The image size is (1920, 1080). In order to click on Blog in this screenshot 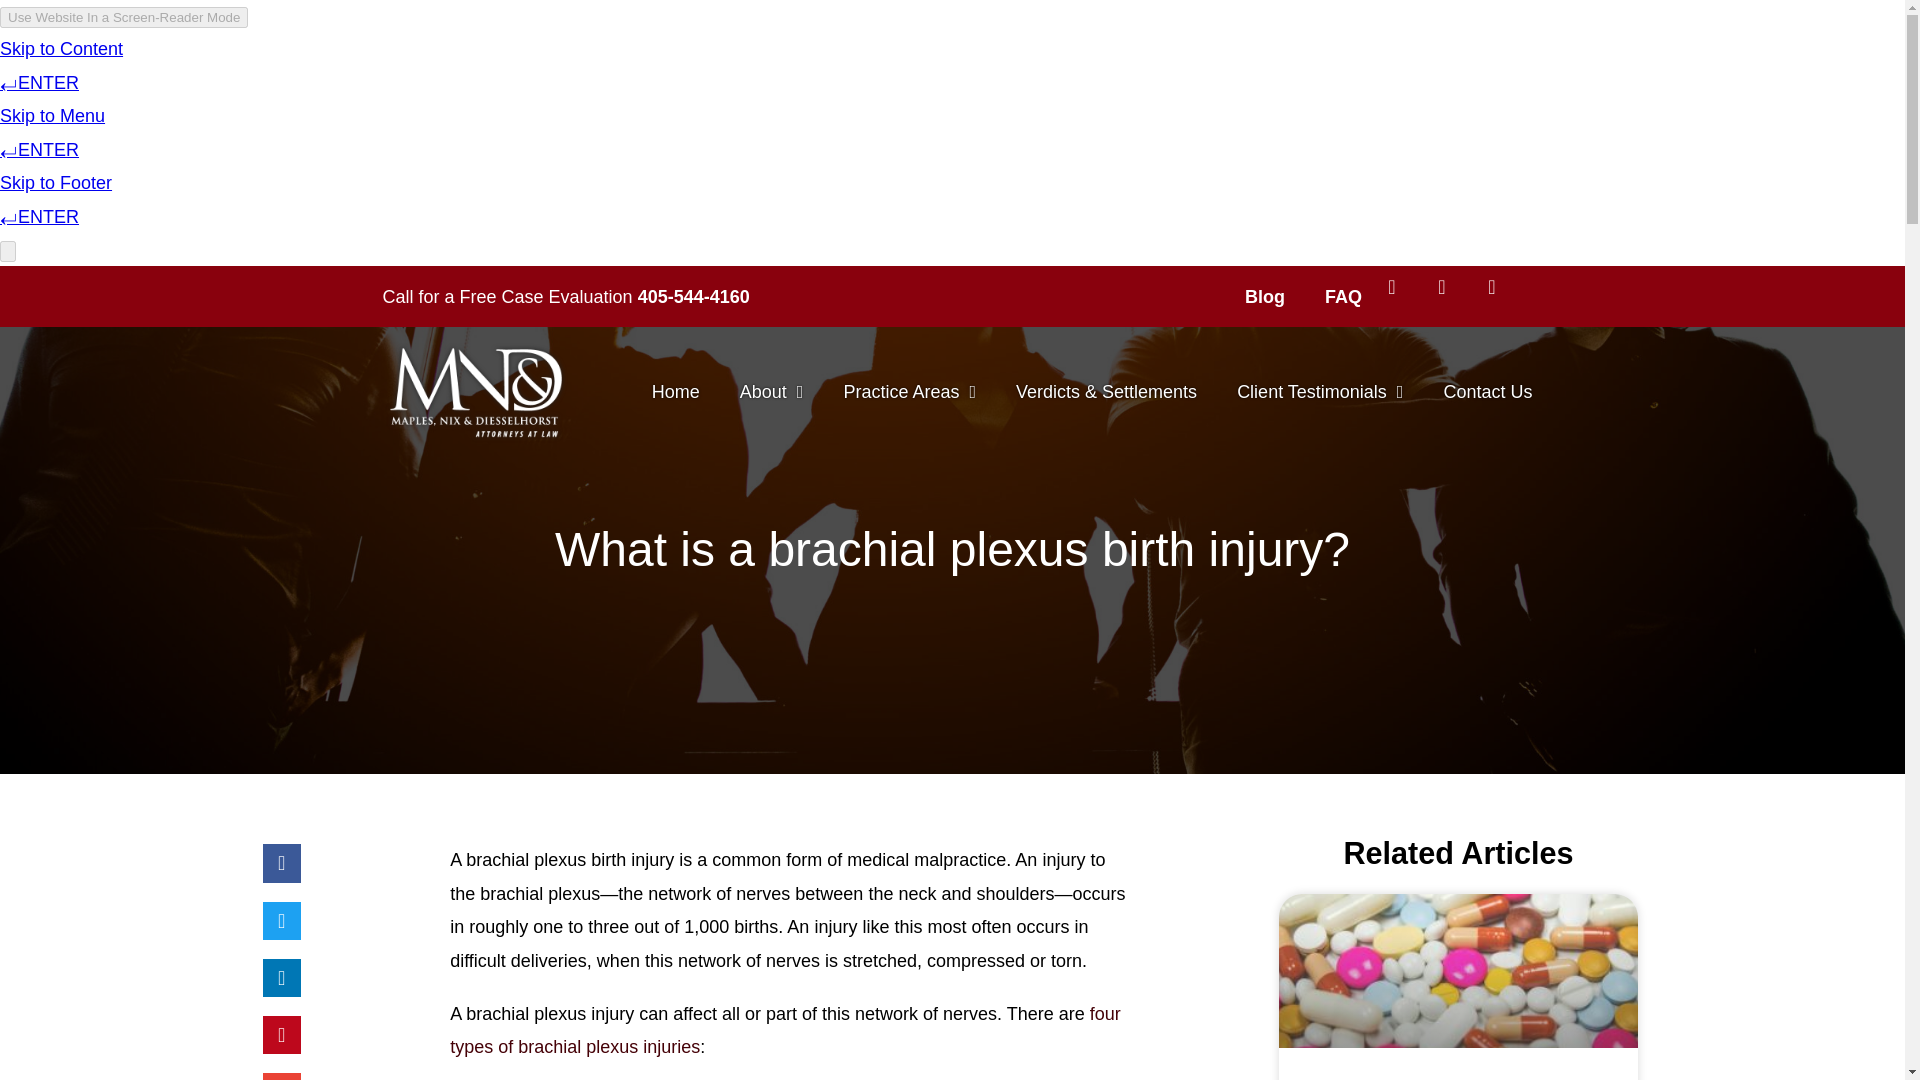, I will do `click(1264, 296)`.